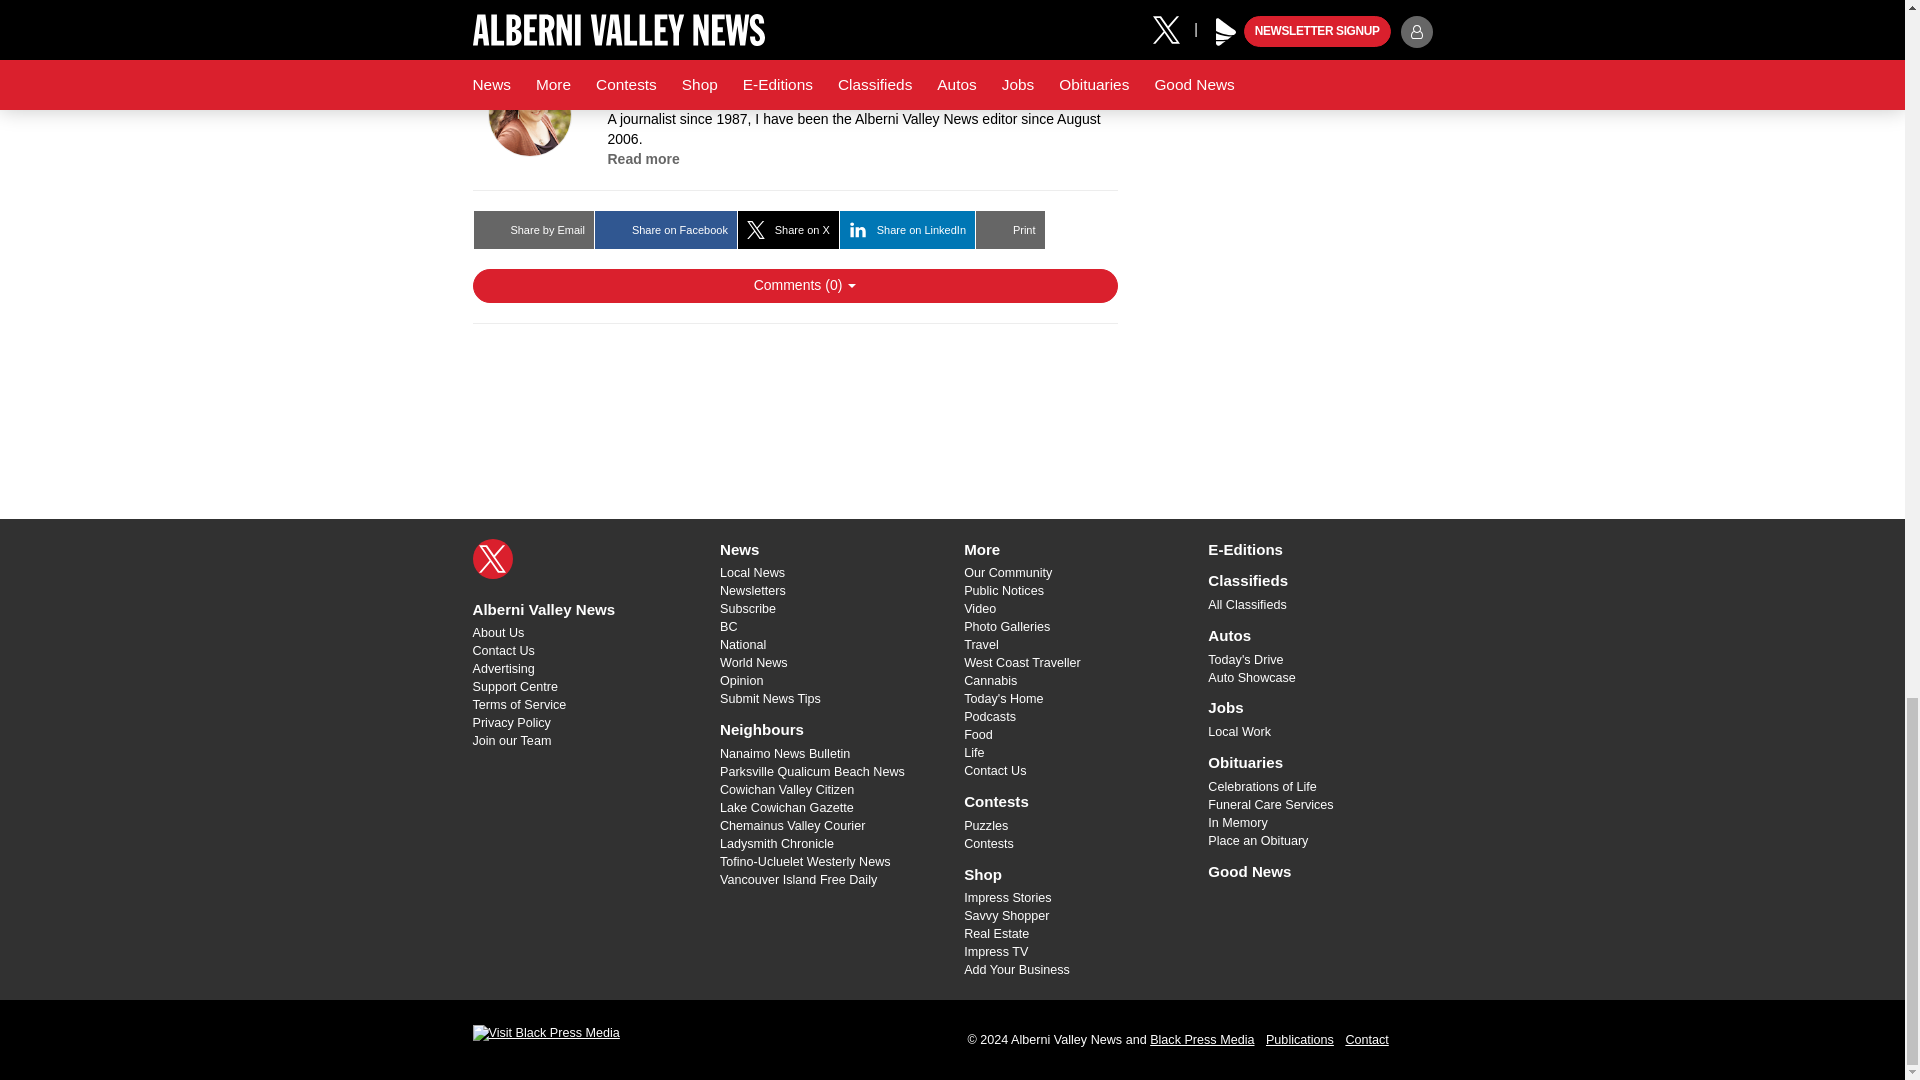 Image resolution: width=1920 pixels, height=1080 pixels. I want to click on X, so click(492, 558).